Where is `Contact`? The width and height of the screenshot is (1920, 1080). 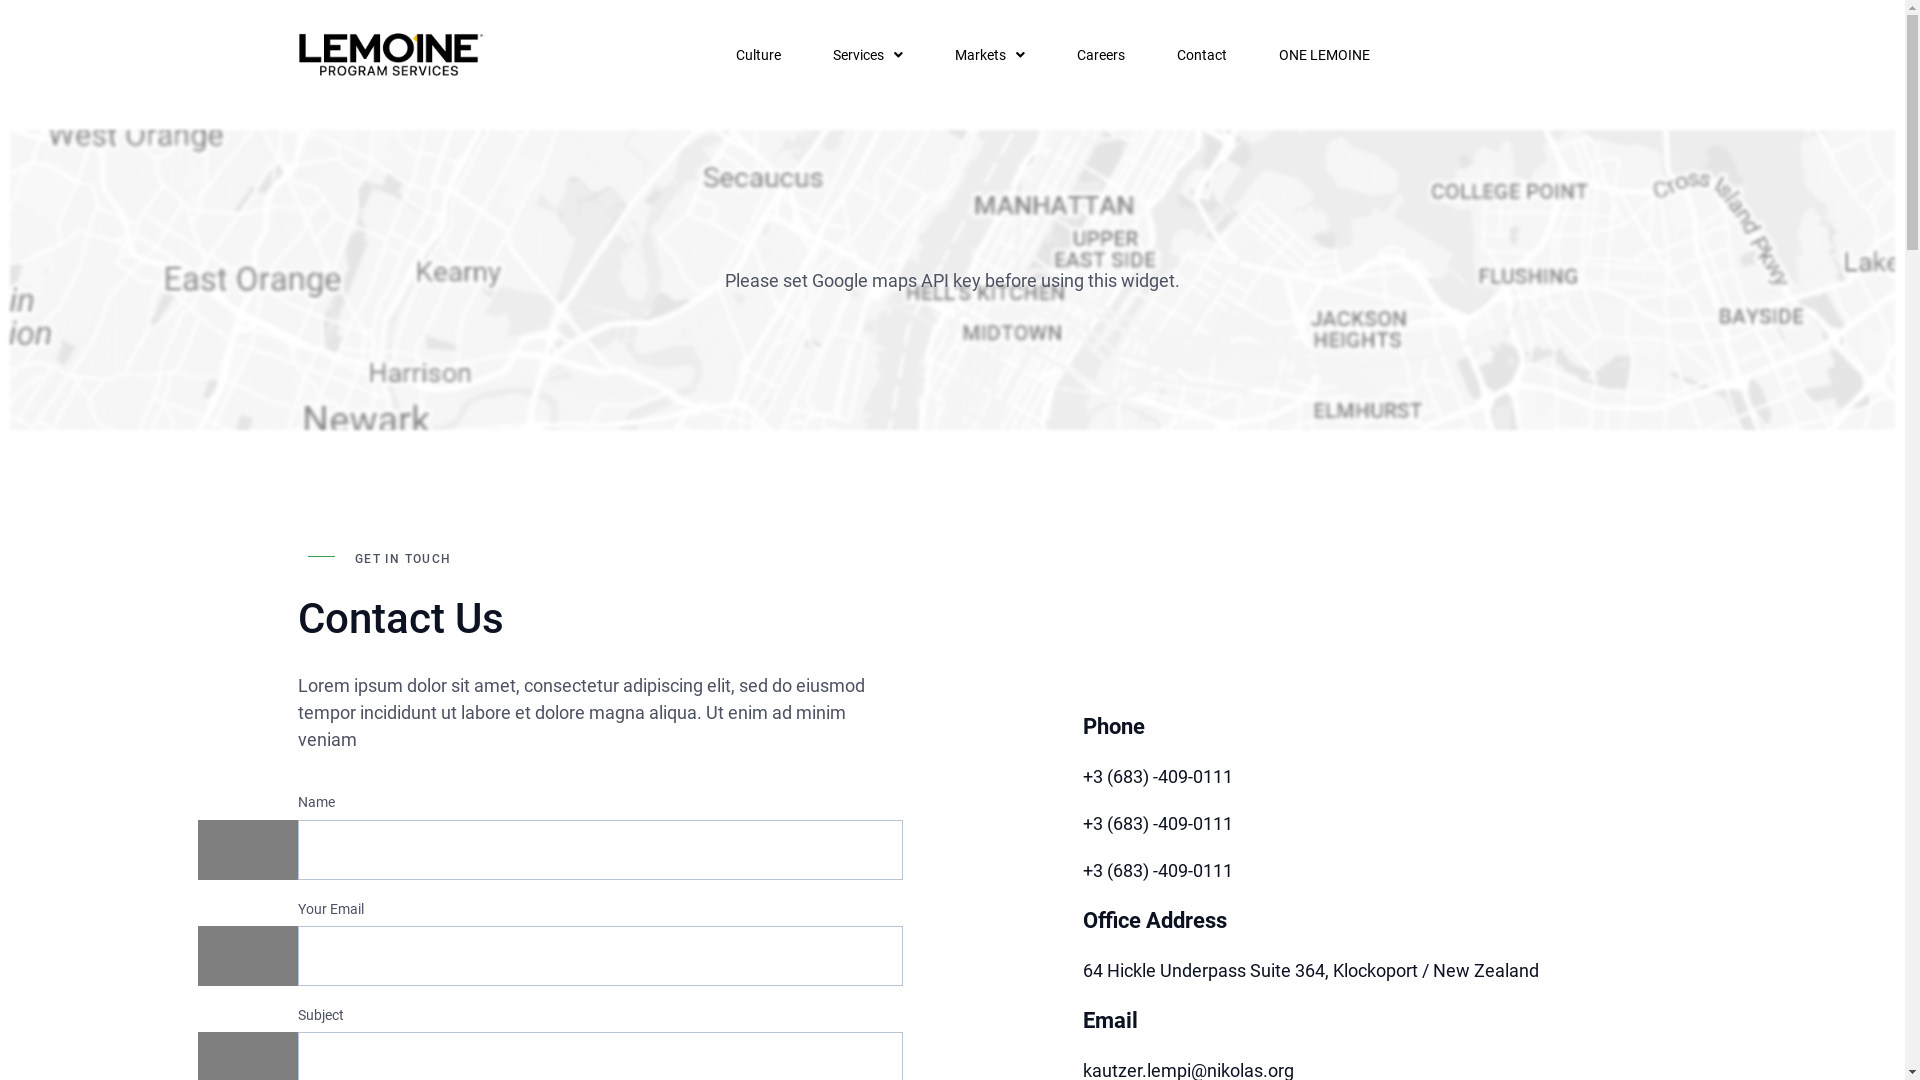 Contact is located at coordinates (1201, 54).